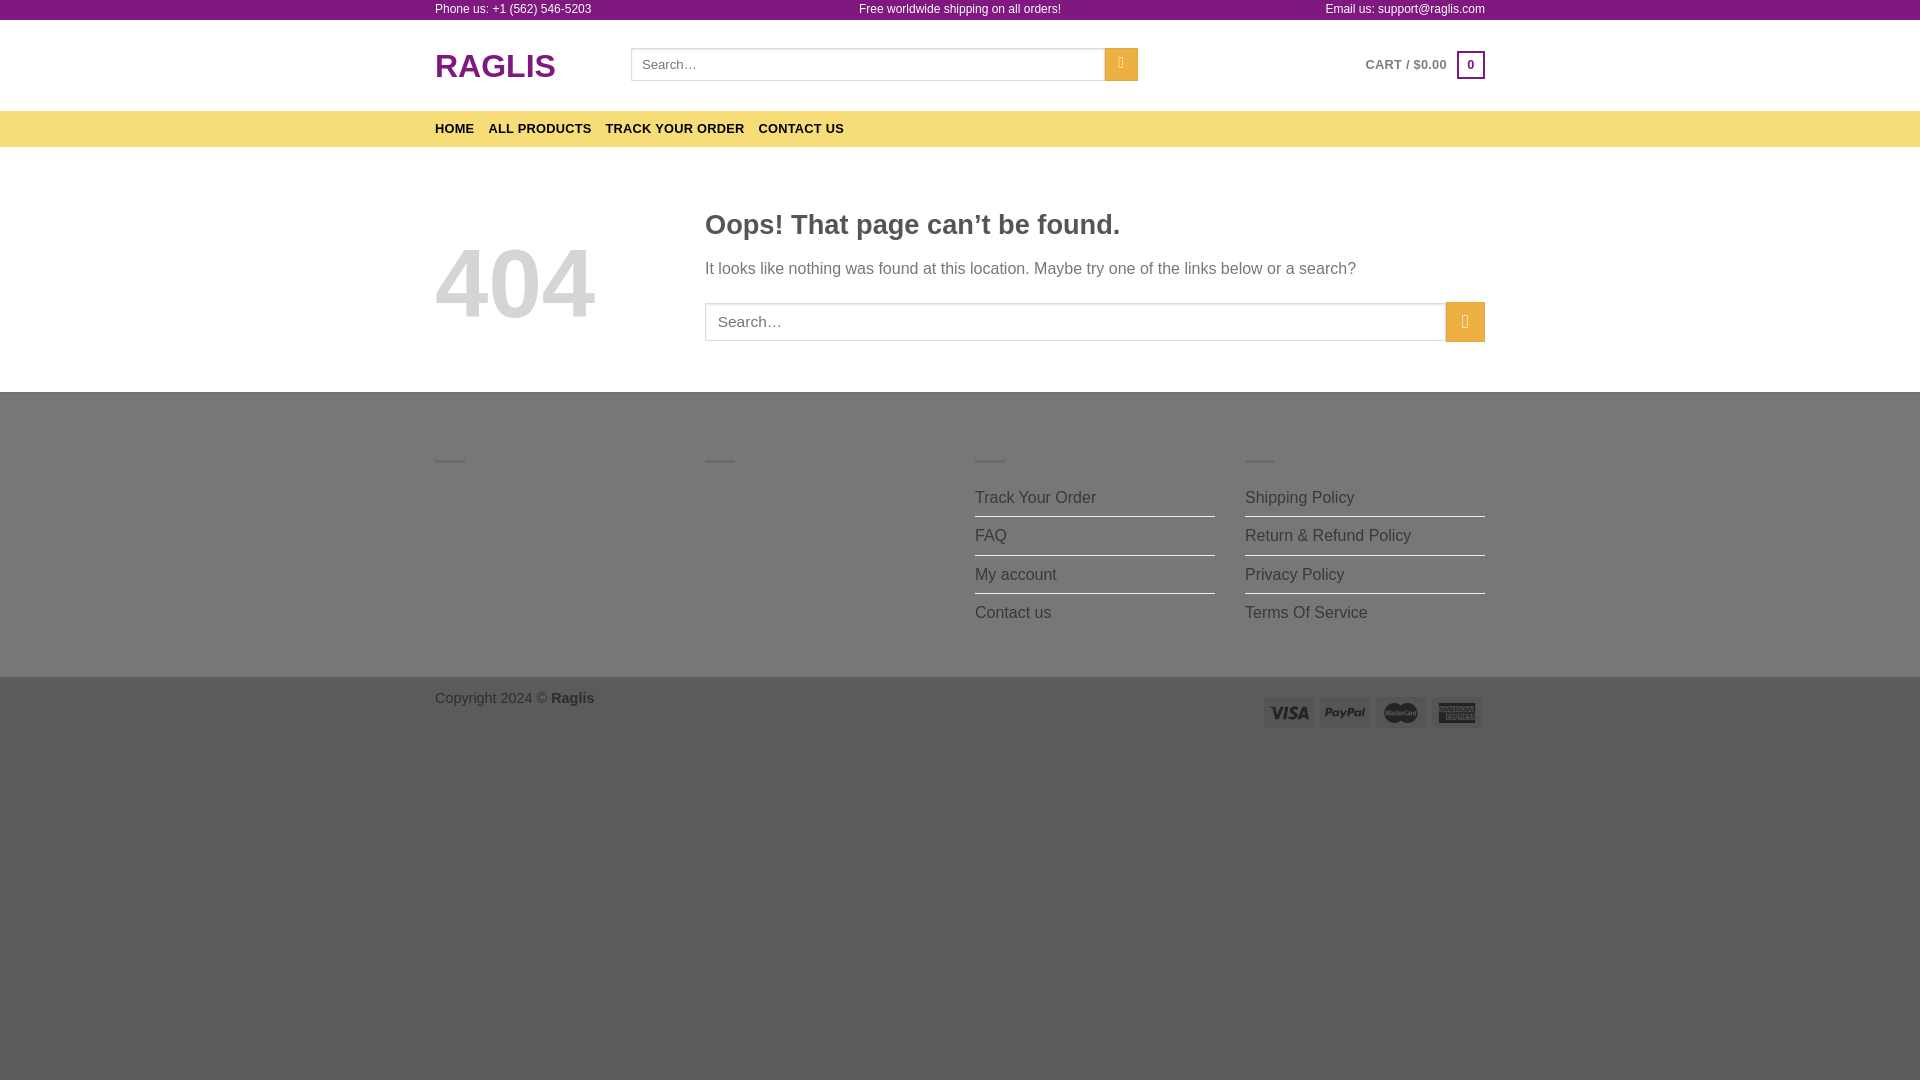 The image size is (1920, 1080). What do you see at coordinates (1298, 498) in the screenshot?
I see `Shipping Policy` at bounding box center [1298, 498].